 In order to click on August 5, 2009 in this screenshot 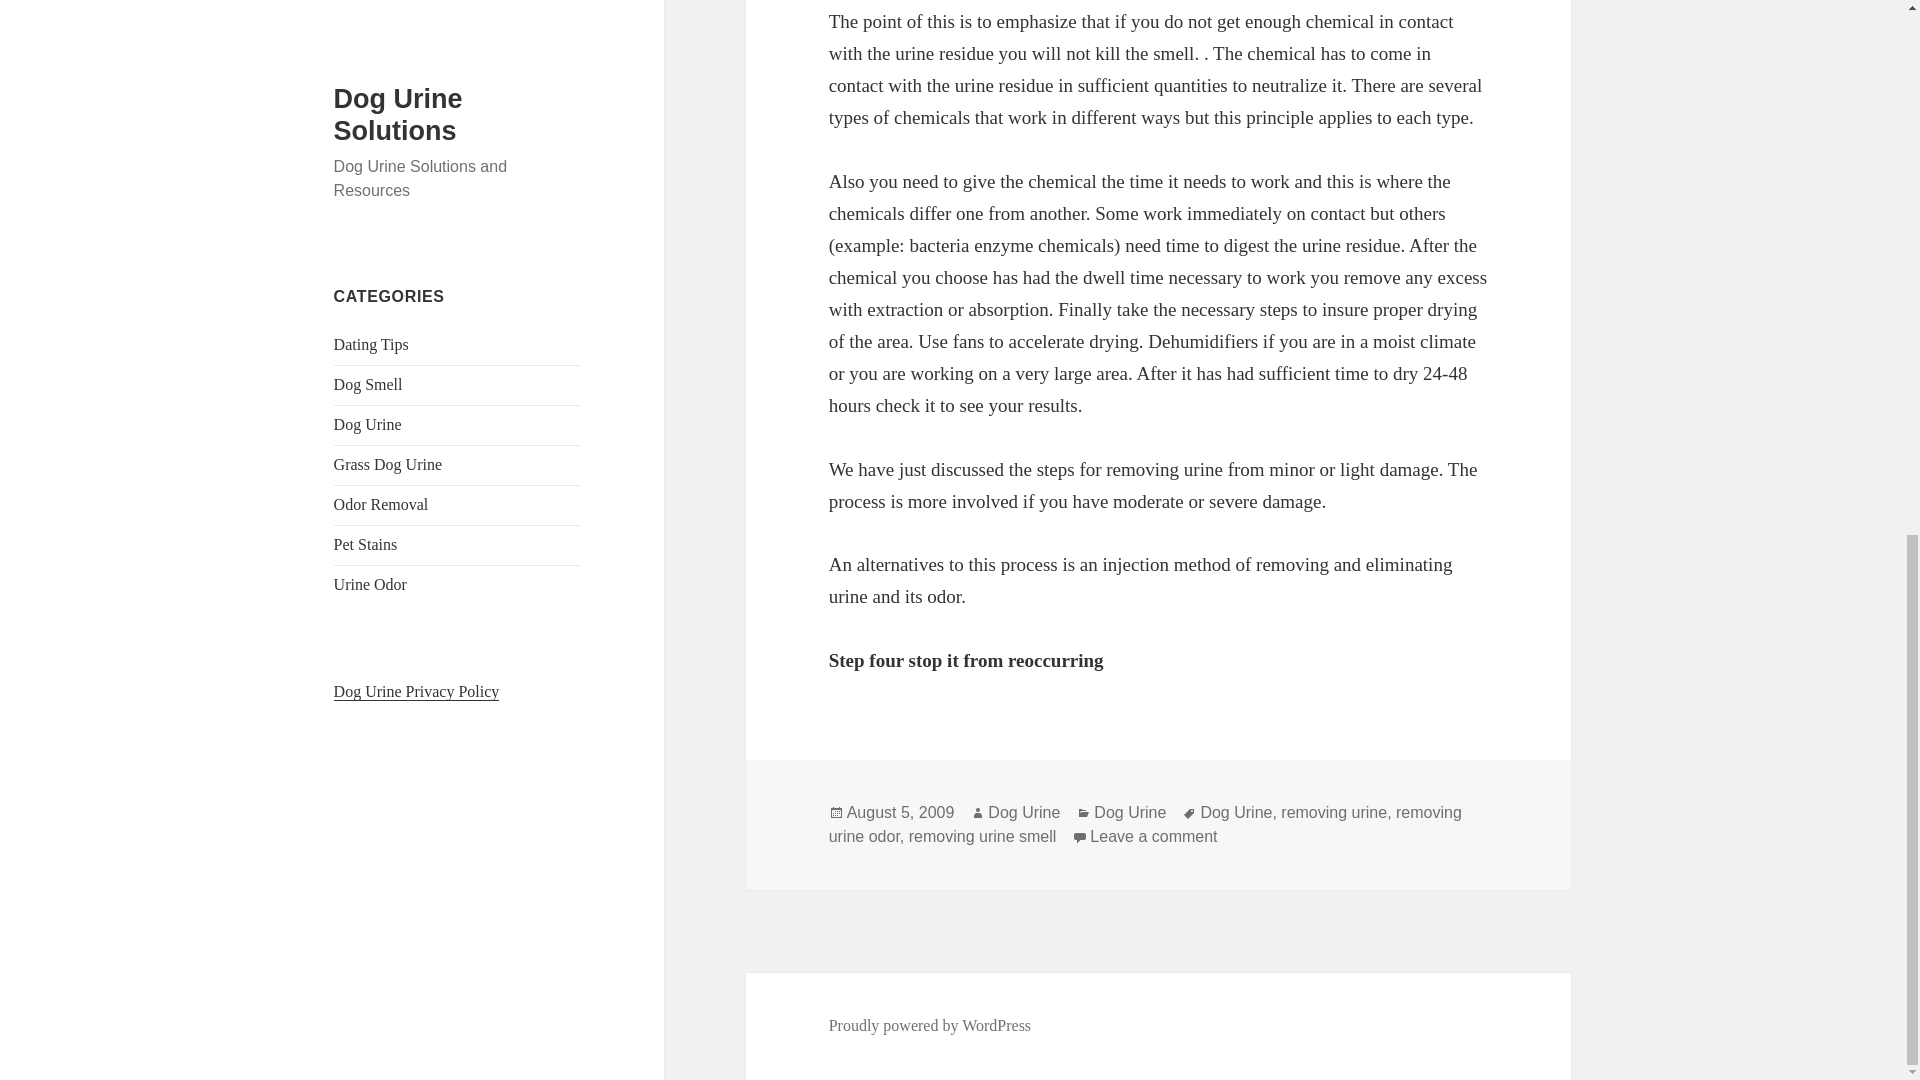, I will do `click(1236, 812)`.